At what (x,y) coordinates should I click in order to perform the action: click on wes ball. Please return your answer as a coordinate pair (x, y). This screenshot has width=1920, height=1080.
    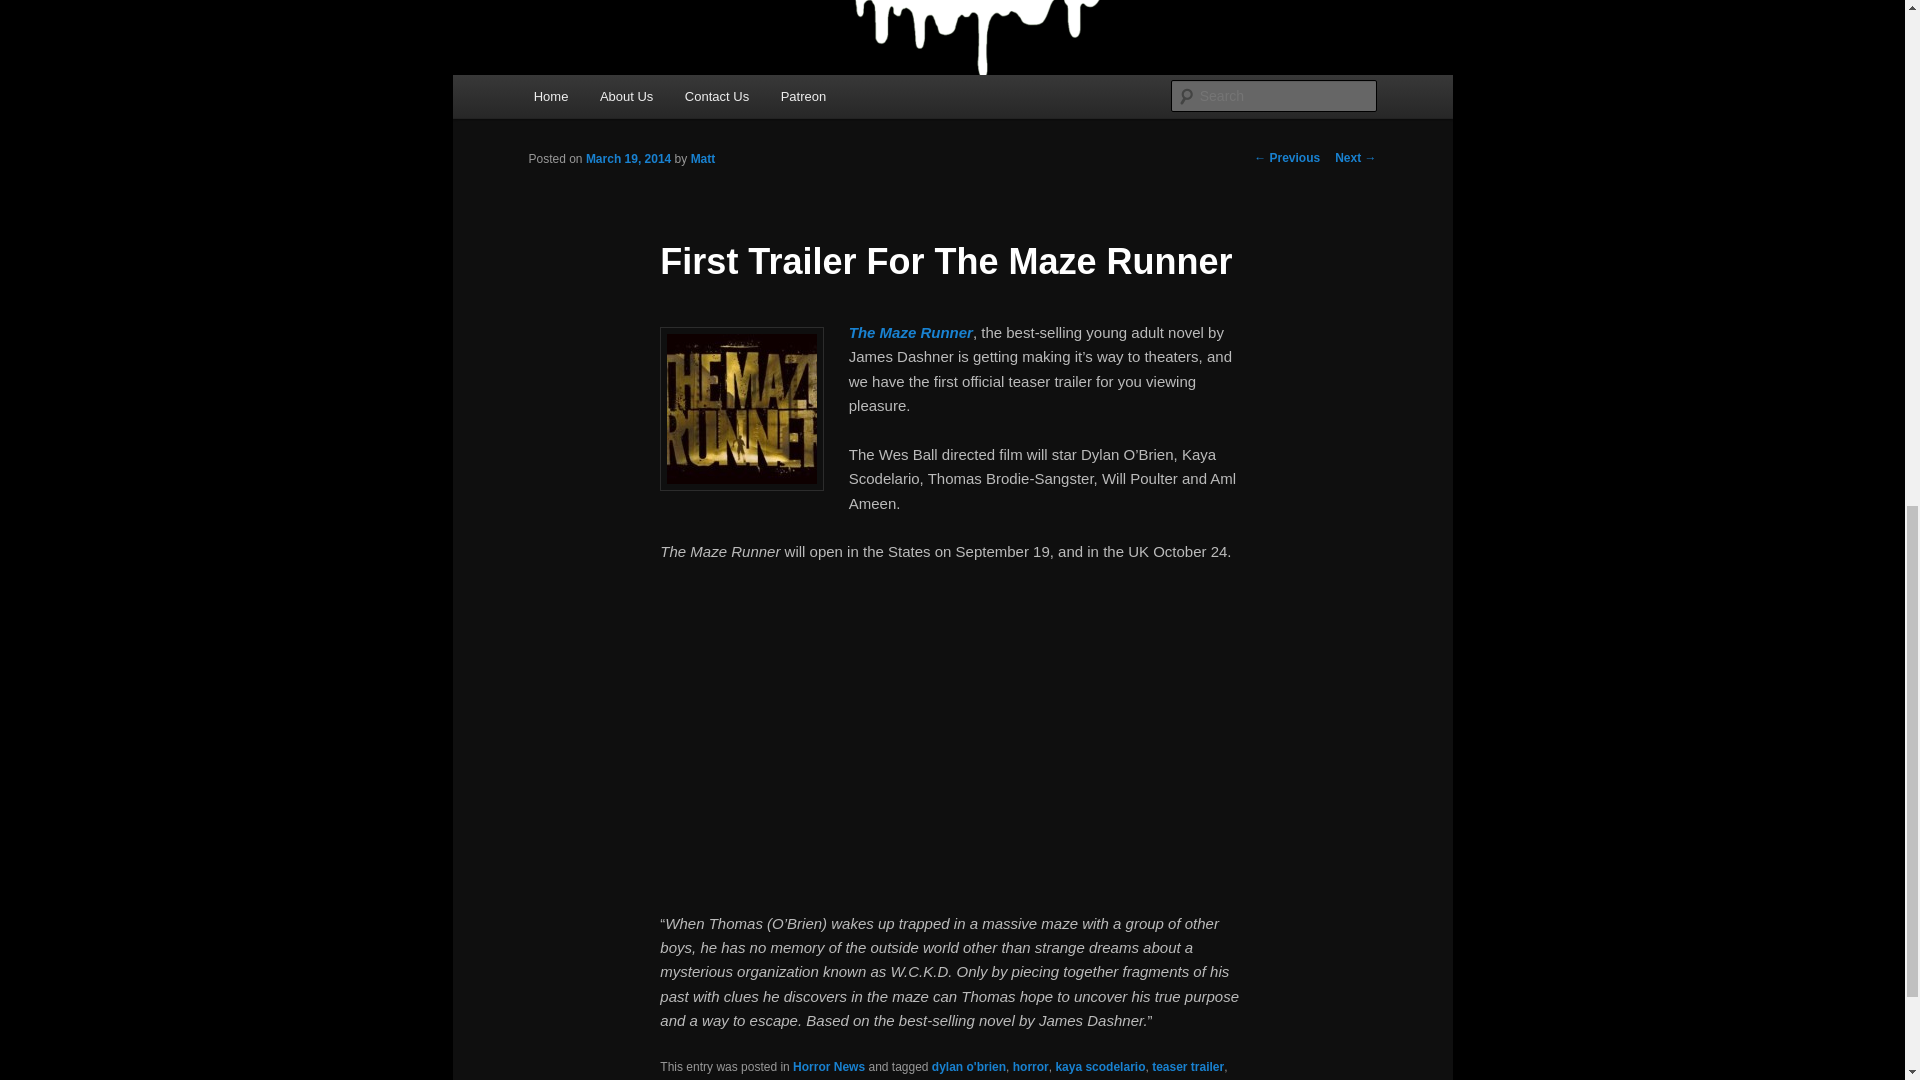
    Looking at the image, I should click on (823, 1078).